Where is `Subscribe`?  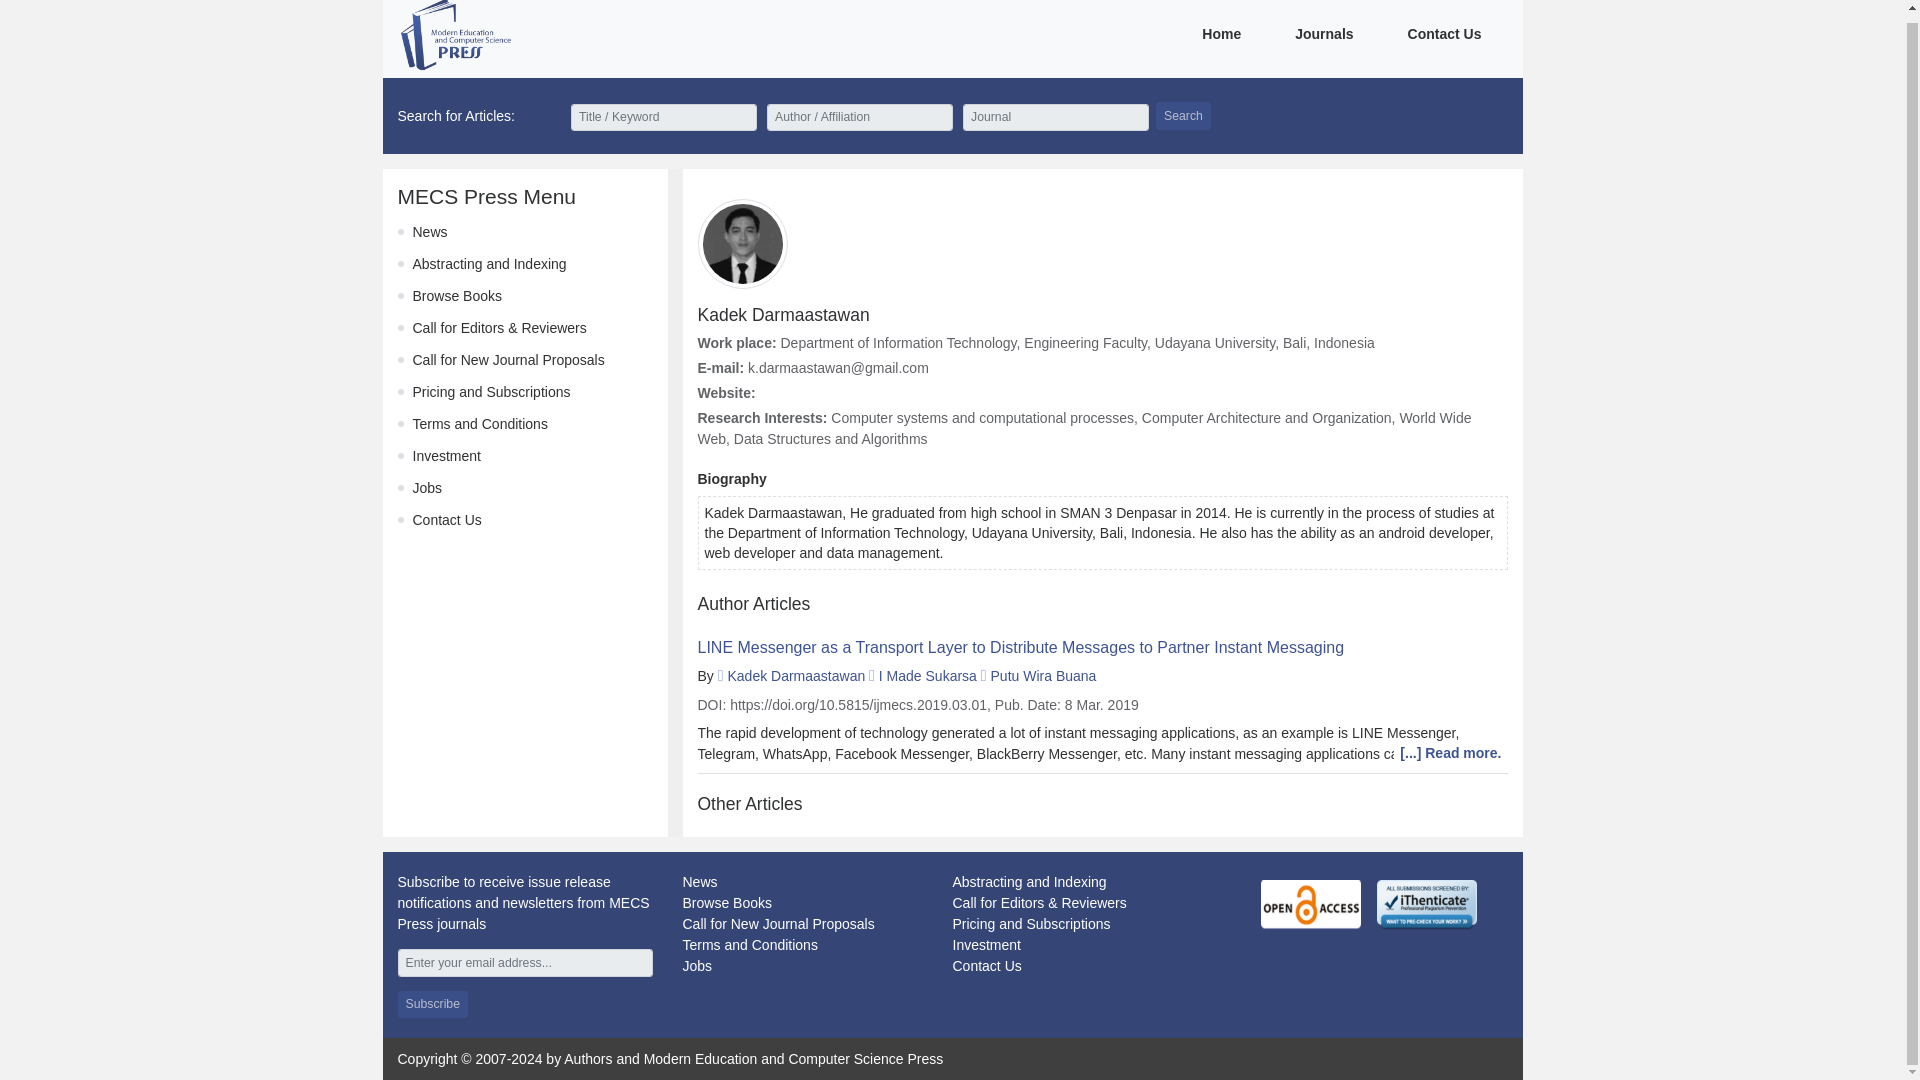
Subscribe is located at coordinates (432, 1004).